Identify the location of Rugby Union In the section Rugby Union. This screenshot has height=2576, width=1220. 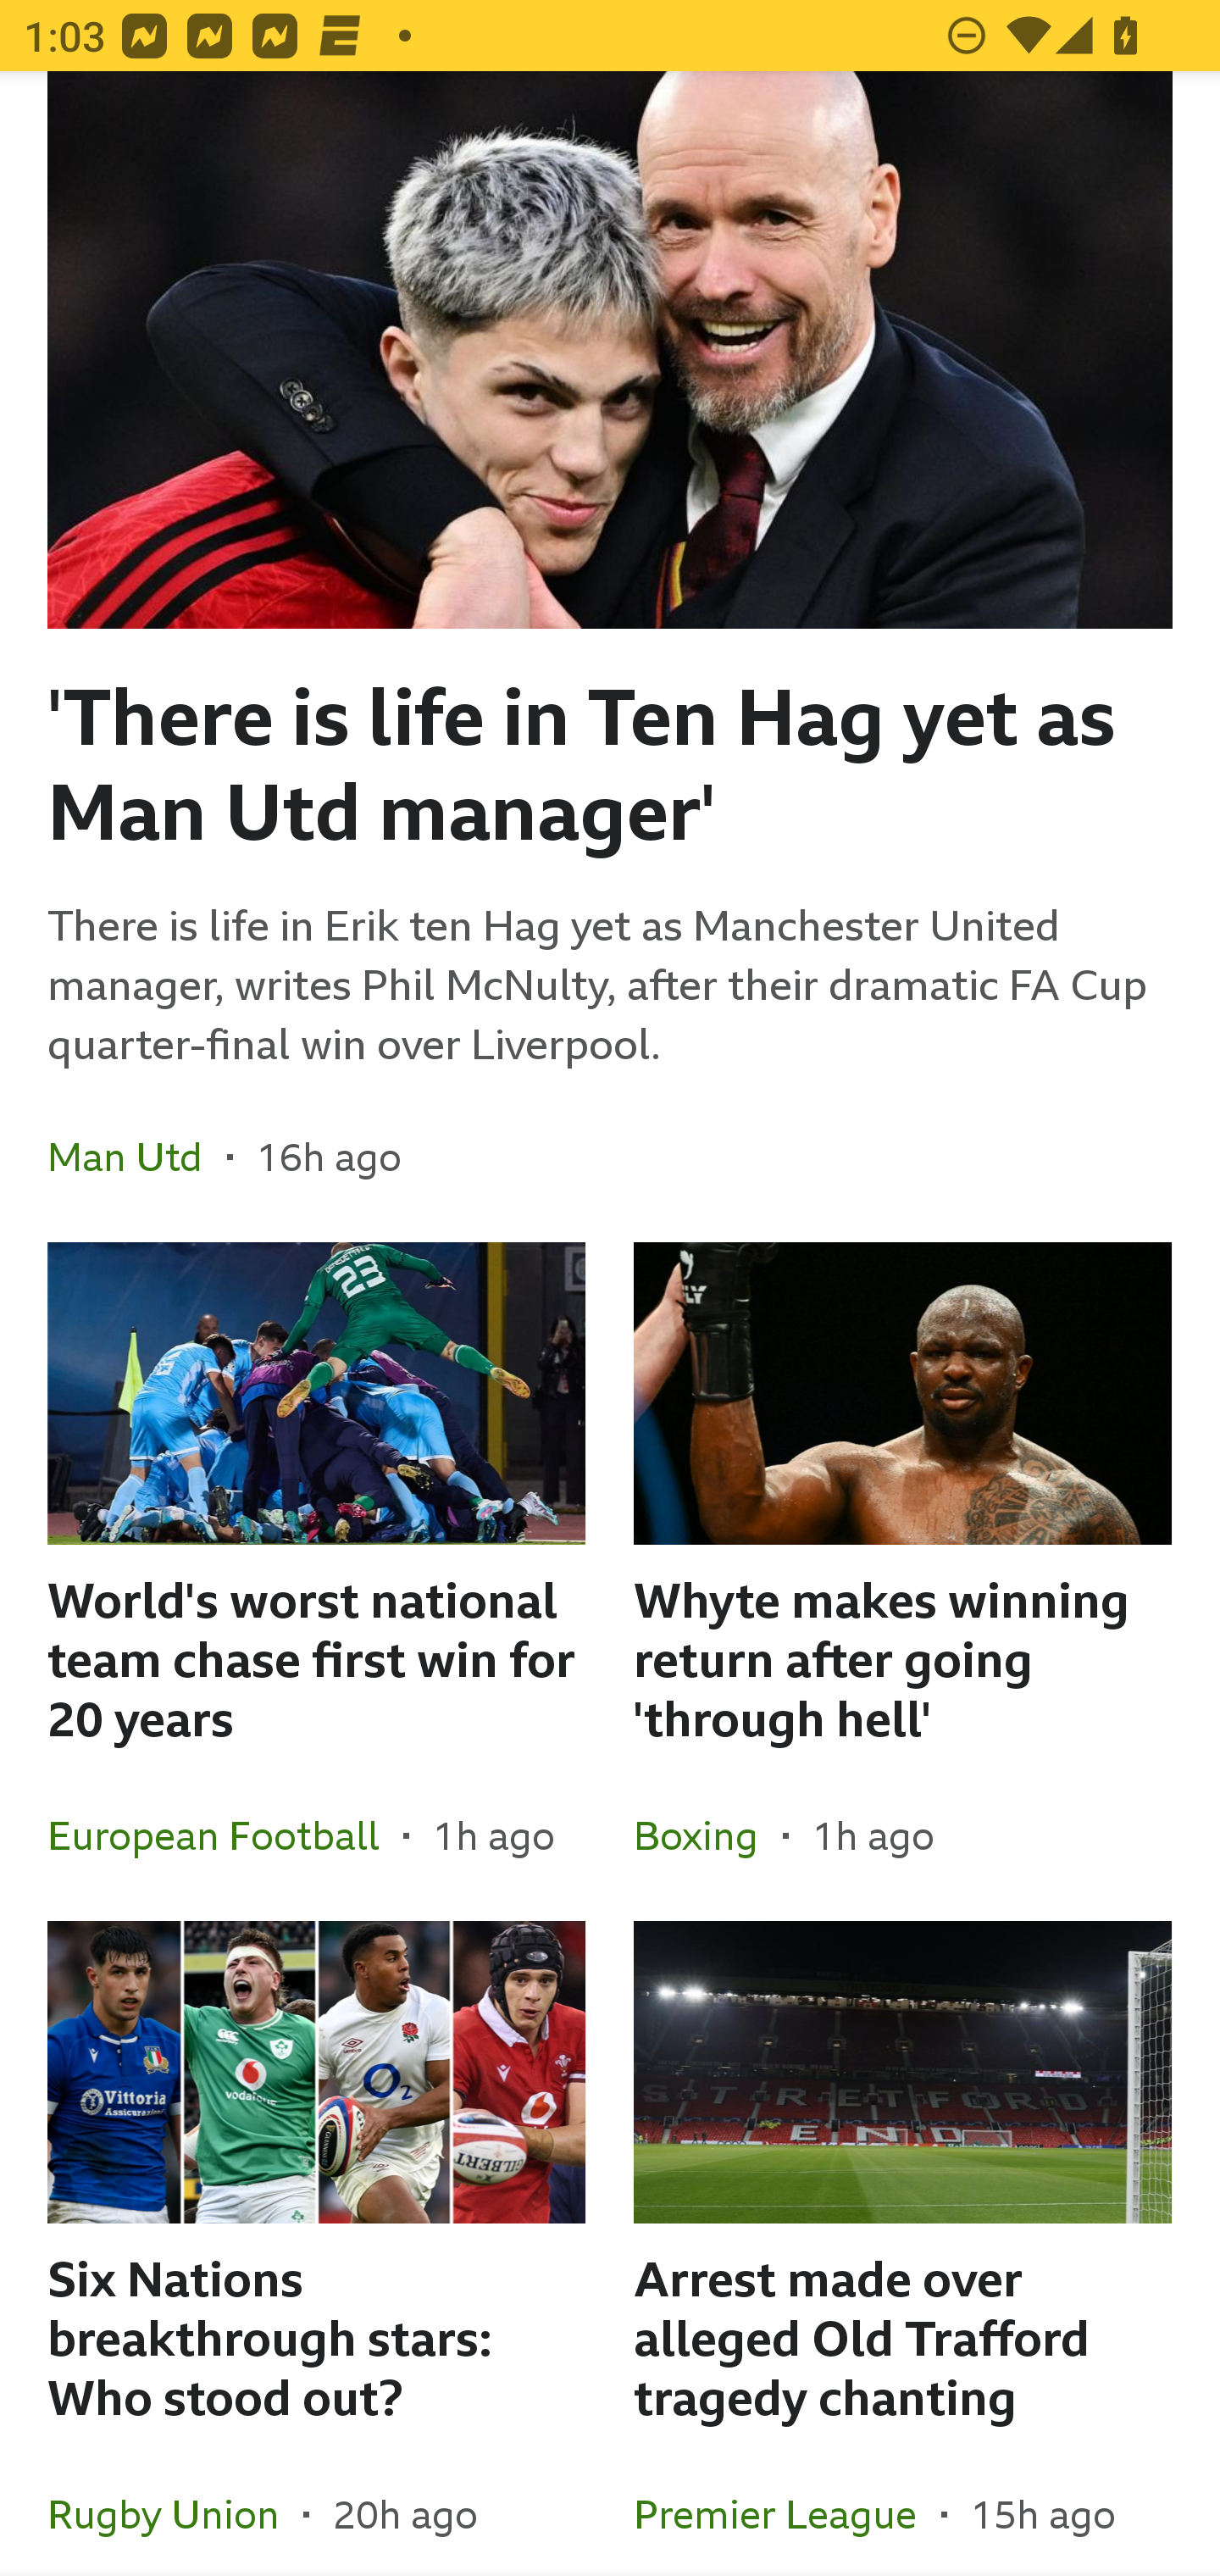
(175, 2502).